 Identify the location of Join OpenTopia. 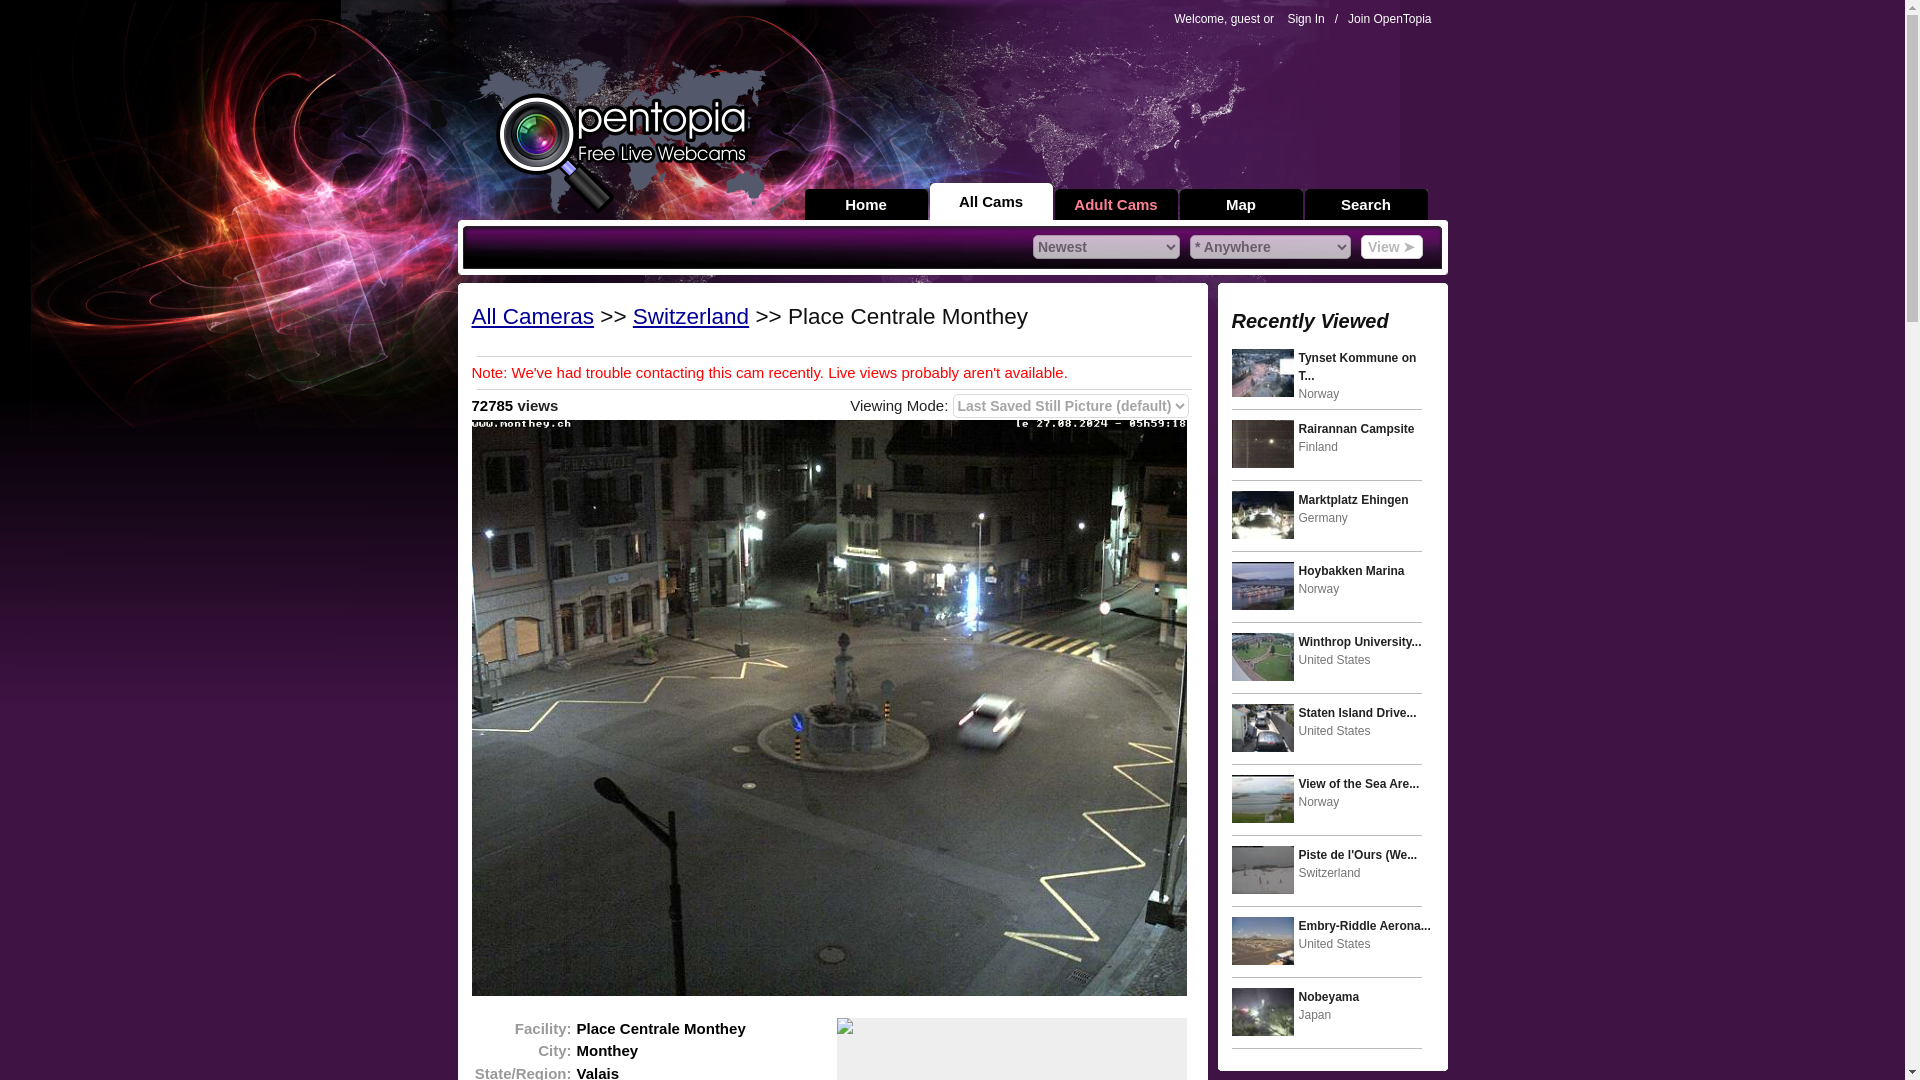
(1388, 18).